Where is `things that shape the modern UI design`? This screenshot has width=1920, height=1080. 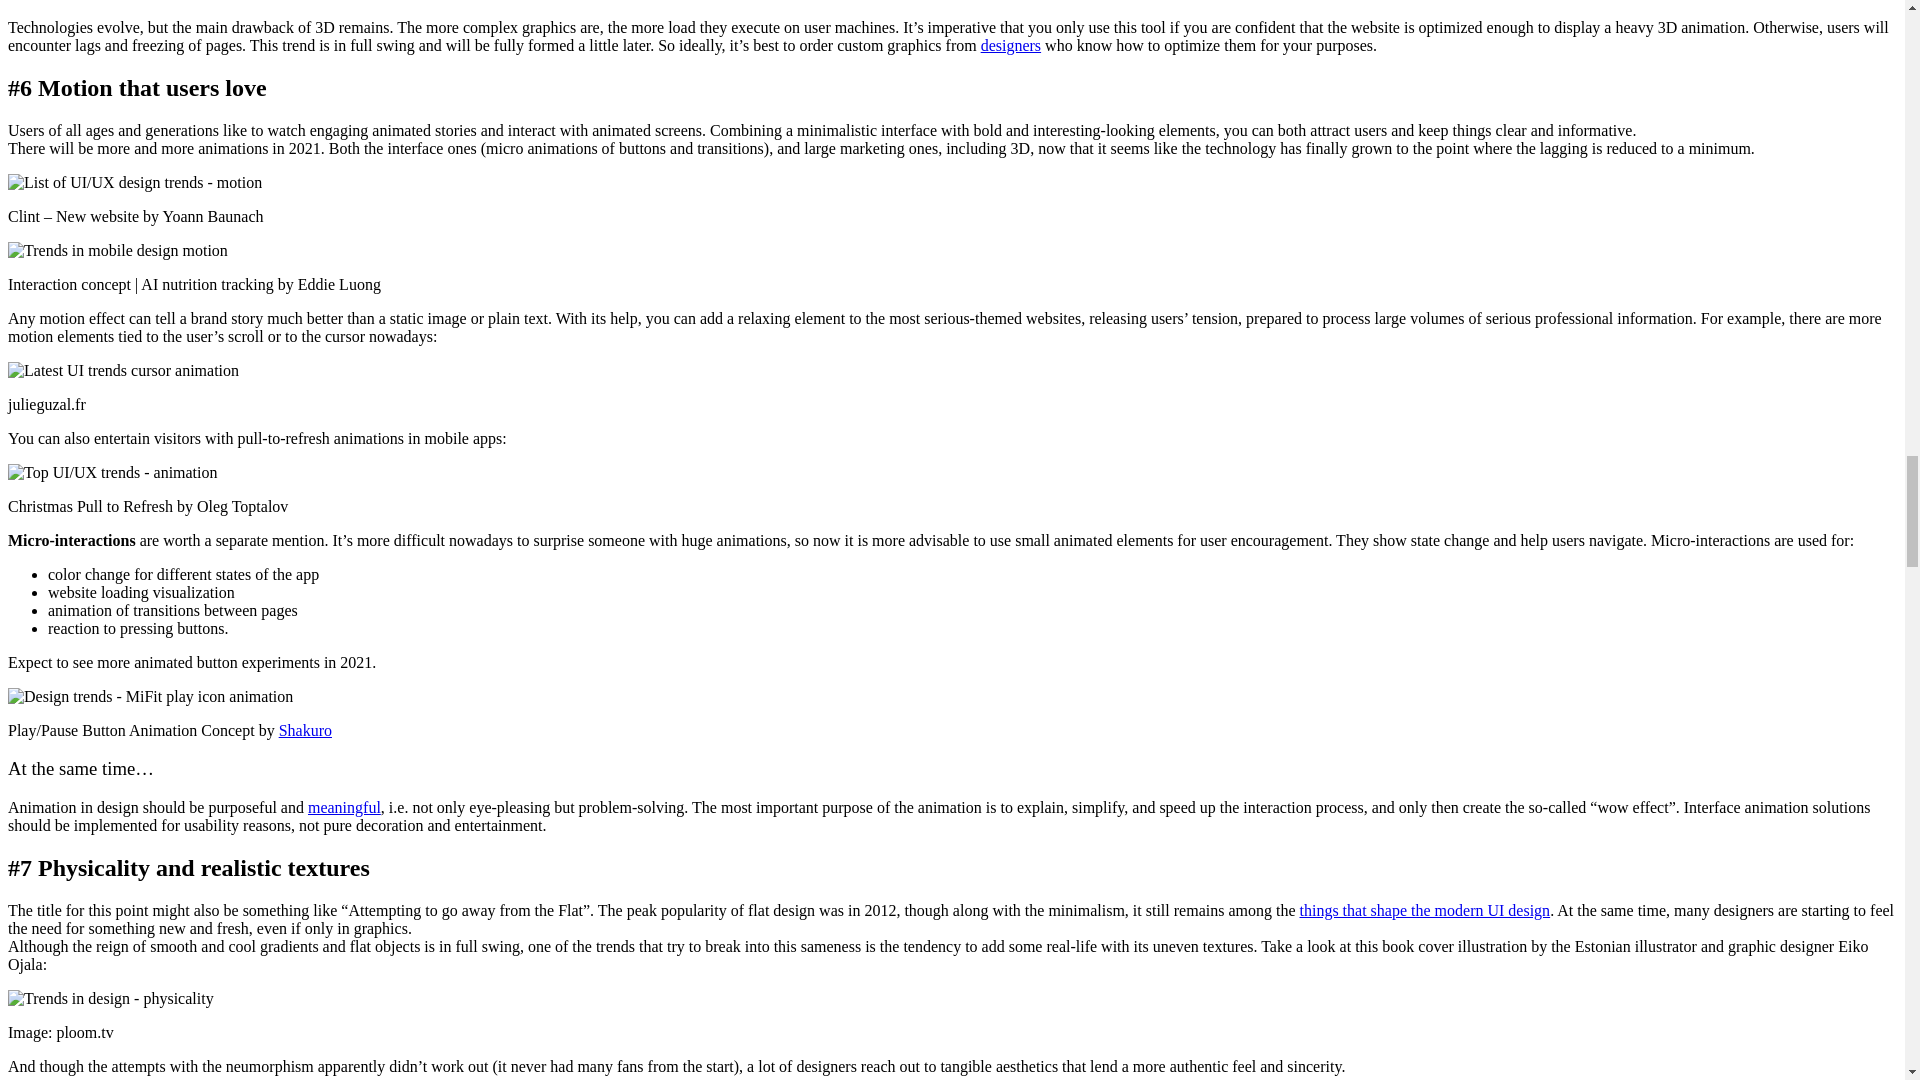
things that shape the modern UI design is located at coordinates (1425, 910).